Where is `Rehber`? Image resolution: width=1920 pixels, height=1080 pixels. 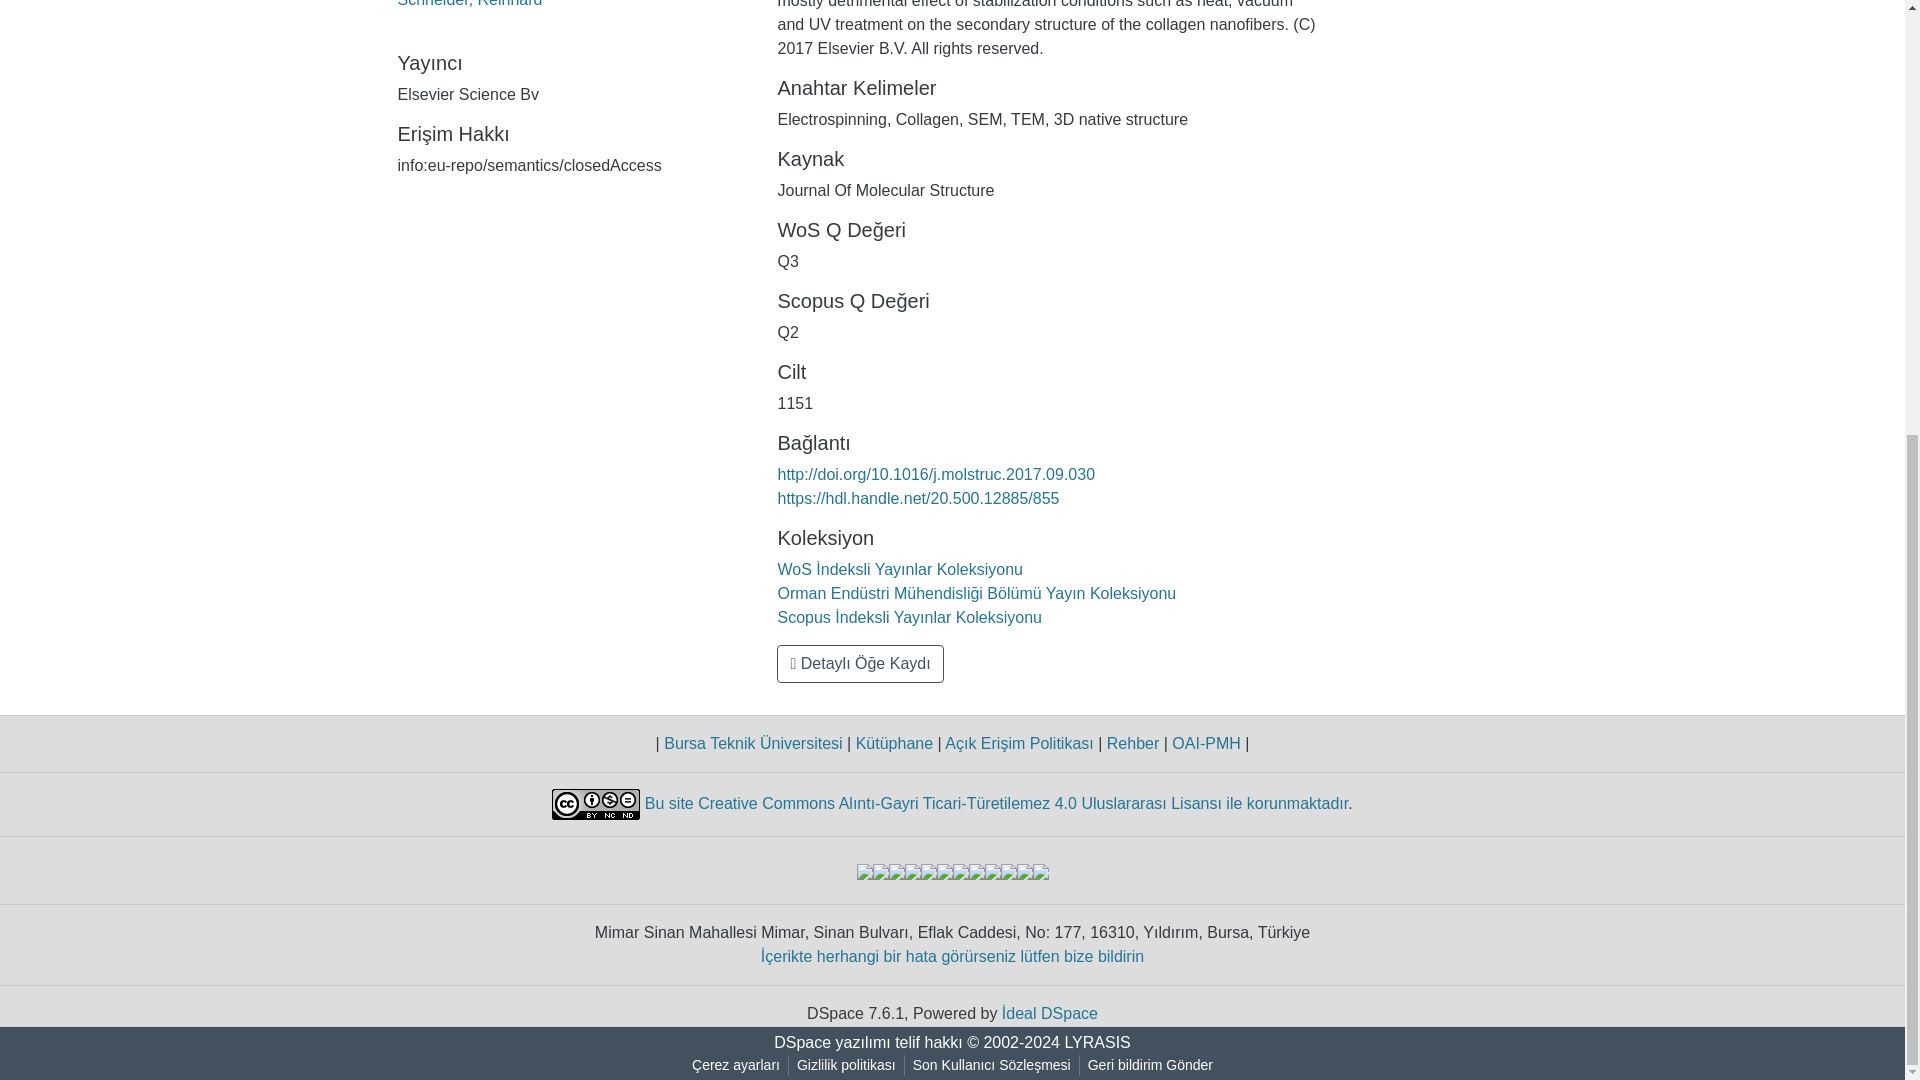
Rehber is located at coordinates (1132, 743).